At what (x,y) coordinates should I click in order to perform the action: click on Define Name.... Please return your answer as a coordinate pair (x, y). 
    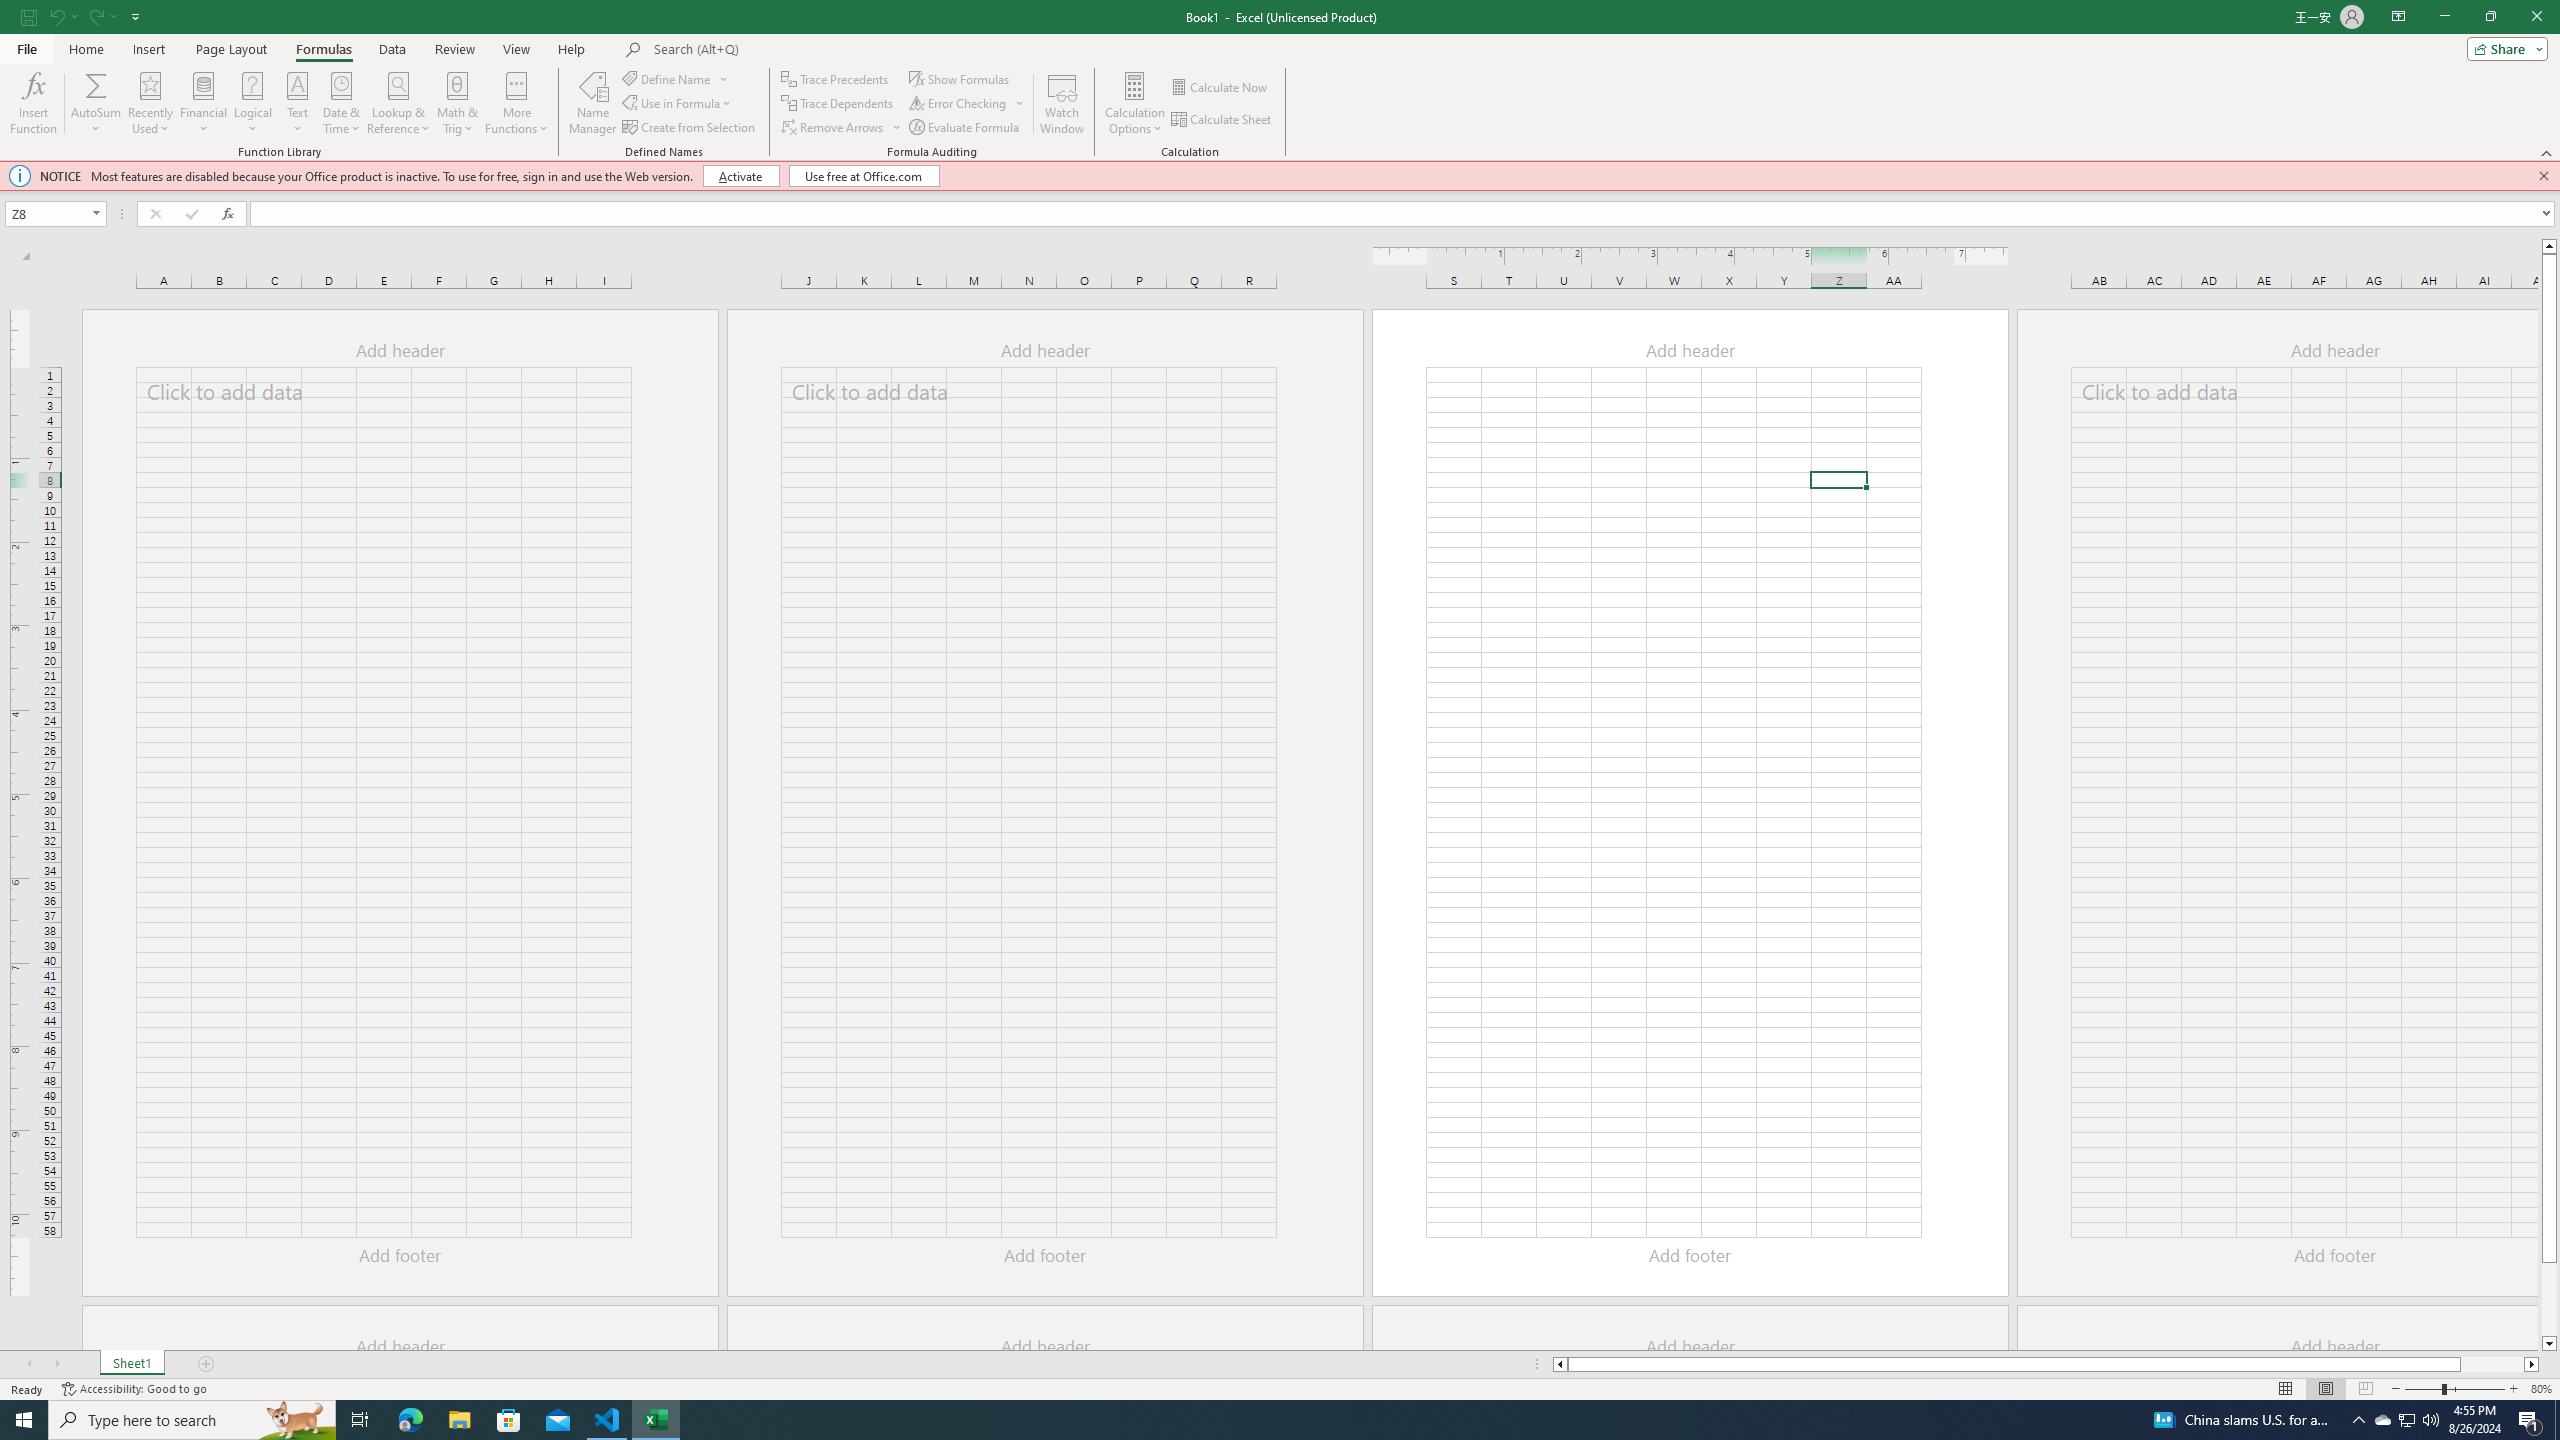
    Looking at the image, I should click on (668, 78).